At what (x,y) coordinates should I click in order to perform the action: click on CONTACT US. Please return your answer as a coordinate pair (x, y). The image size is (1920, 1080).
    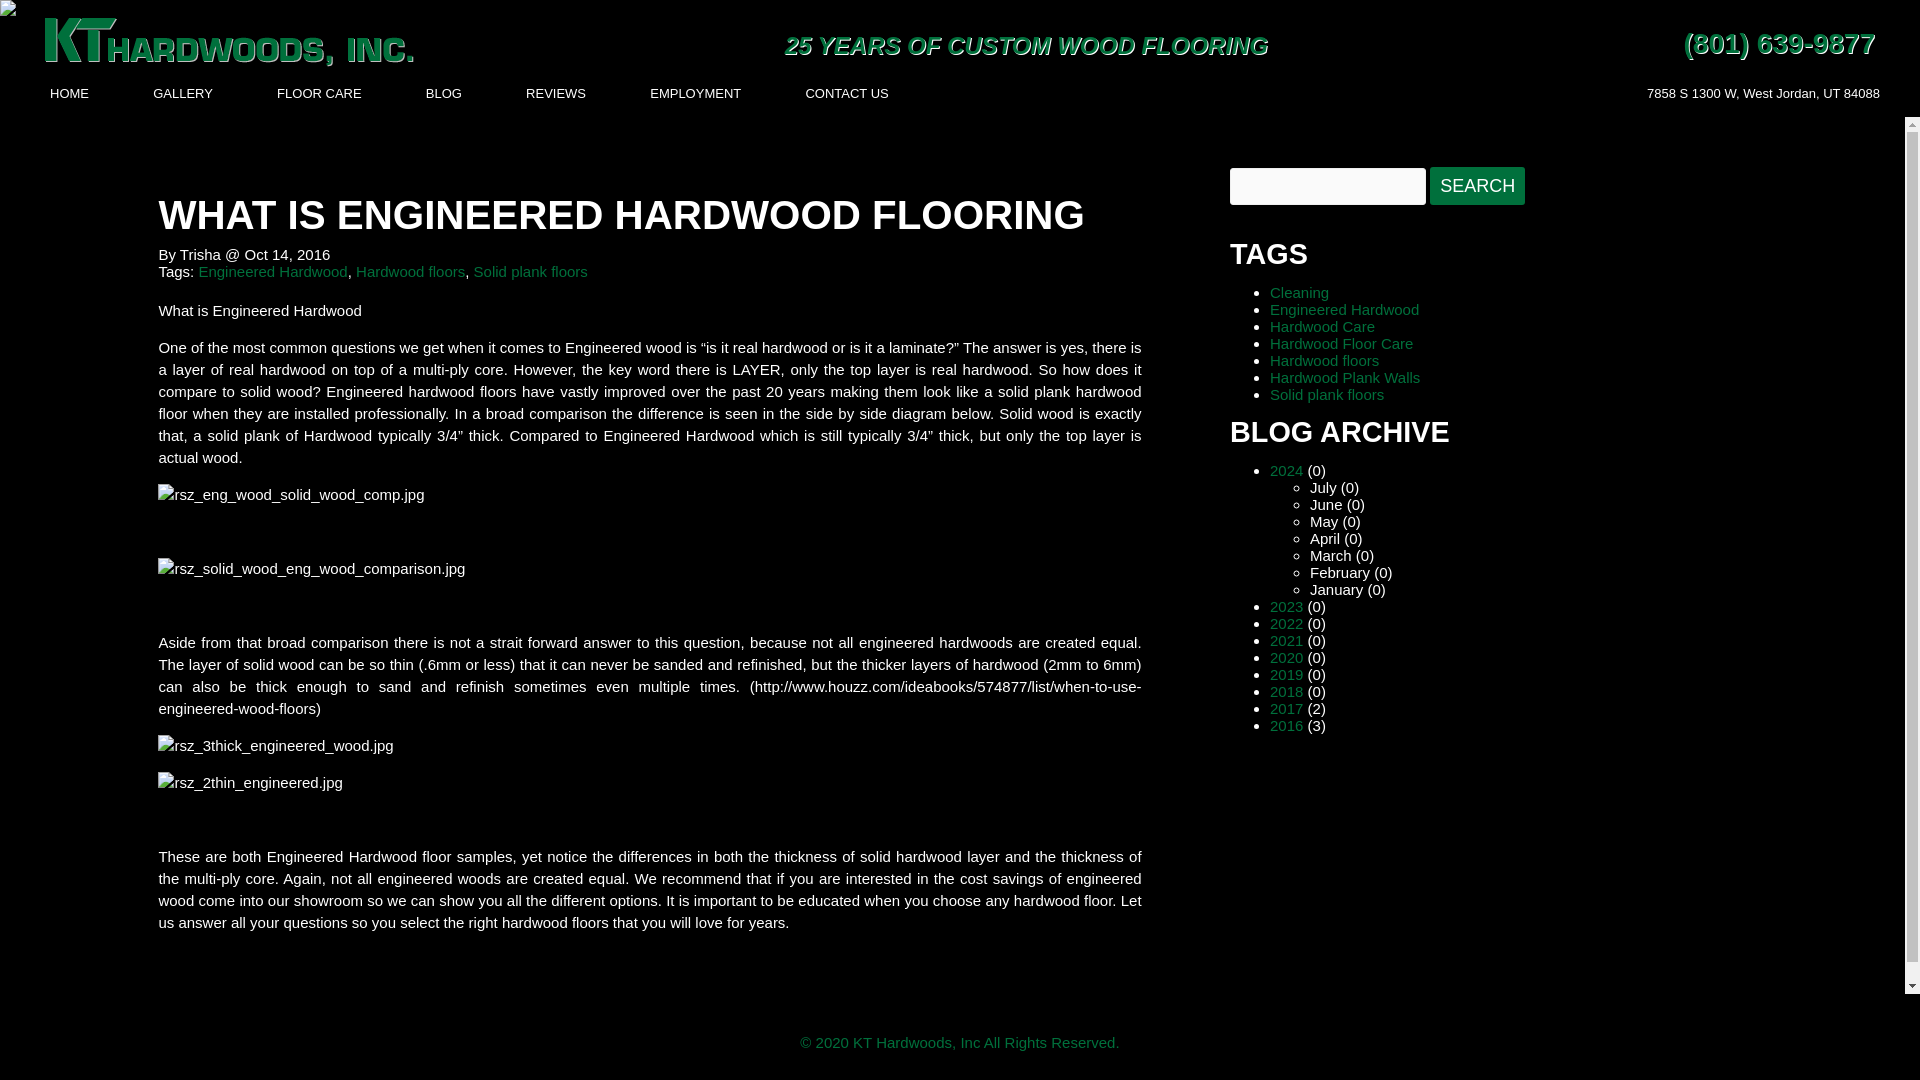
    Looking at the image, I should click on (846, 93).